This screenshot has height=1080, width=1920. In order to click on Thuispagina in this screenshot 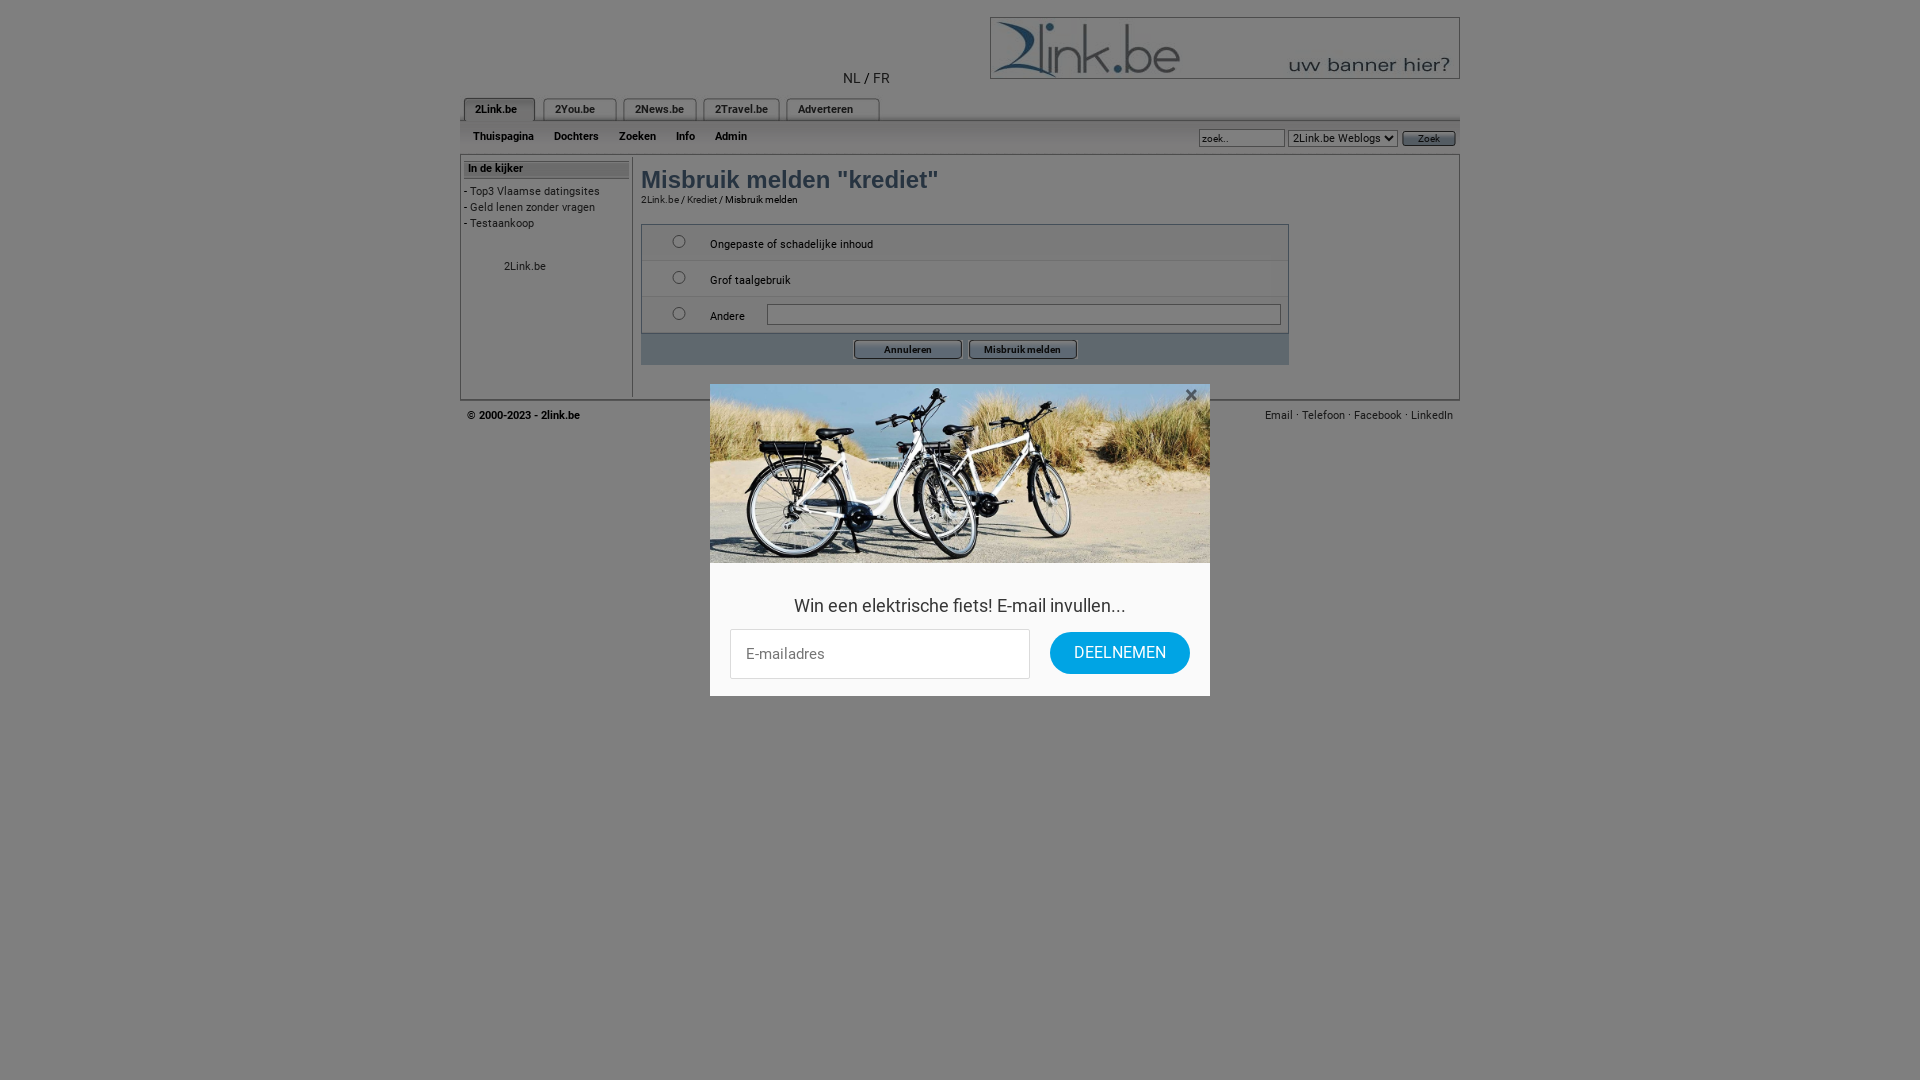, I will do `click(504, 136)`.